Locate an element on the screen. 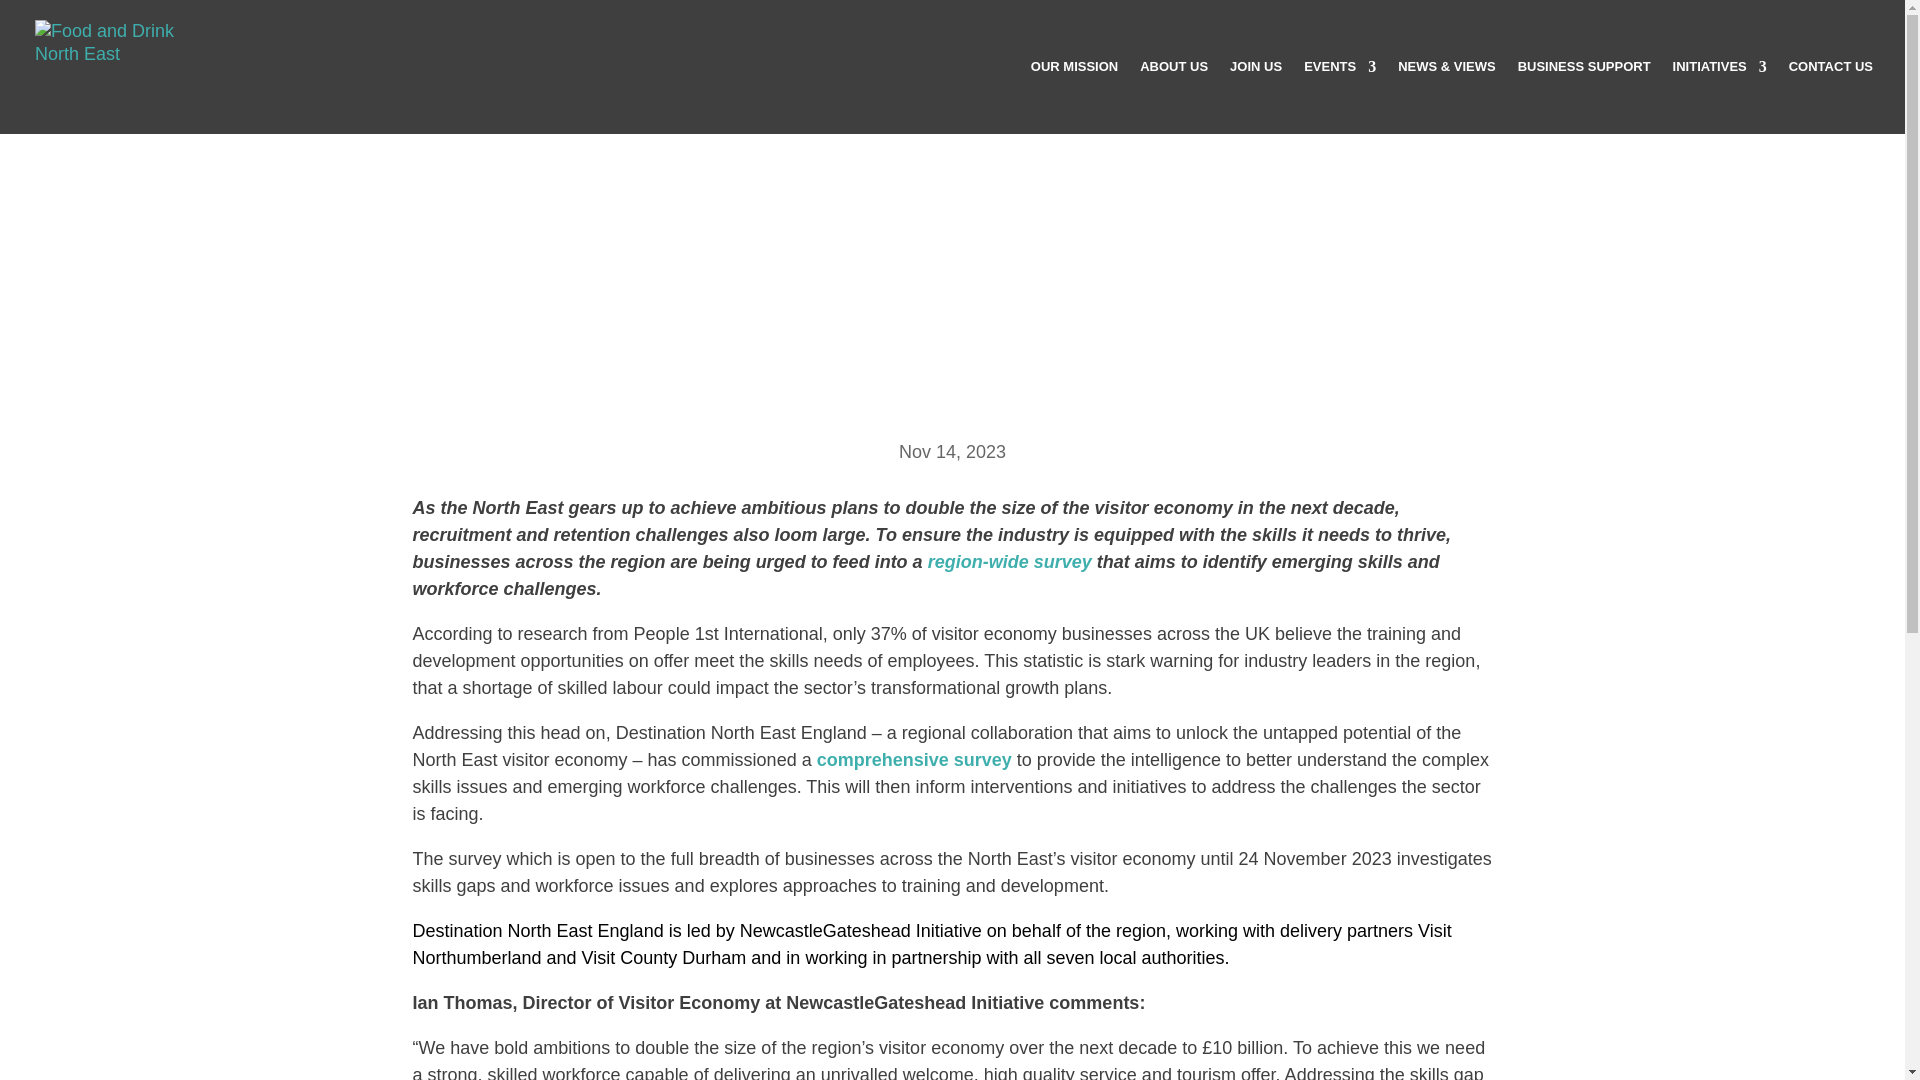  CONTACT US is located at coordinates (1831, 96).